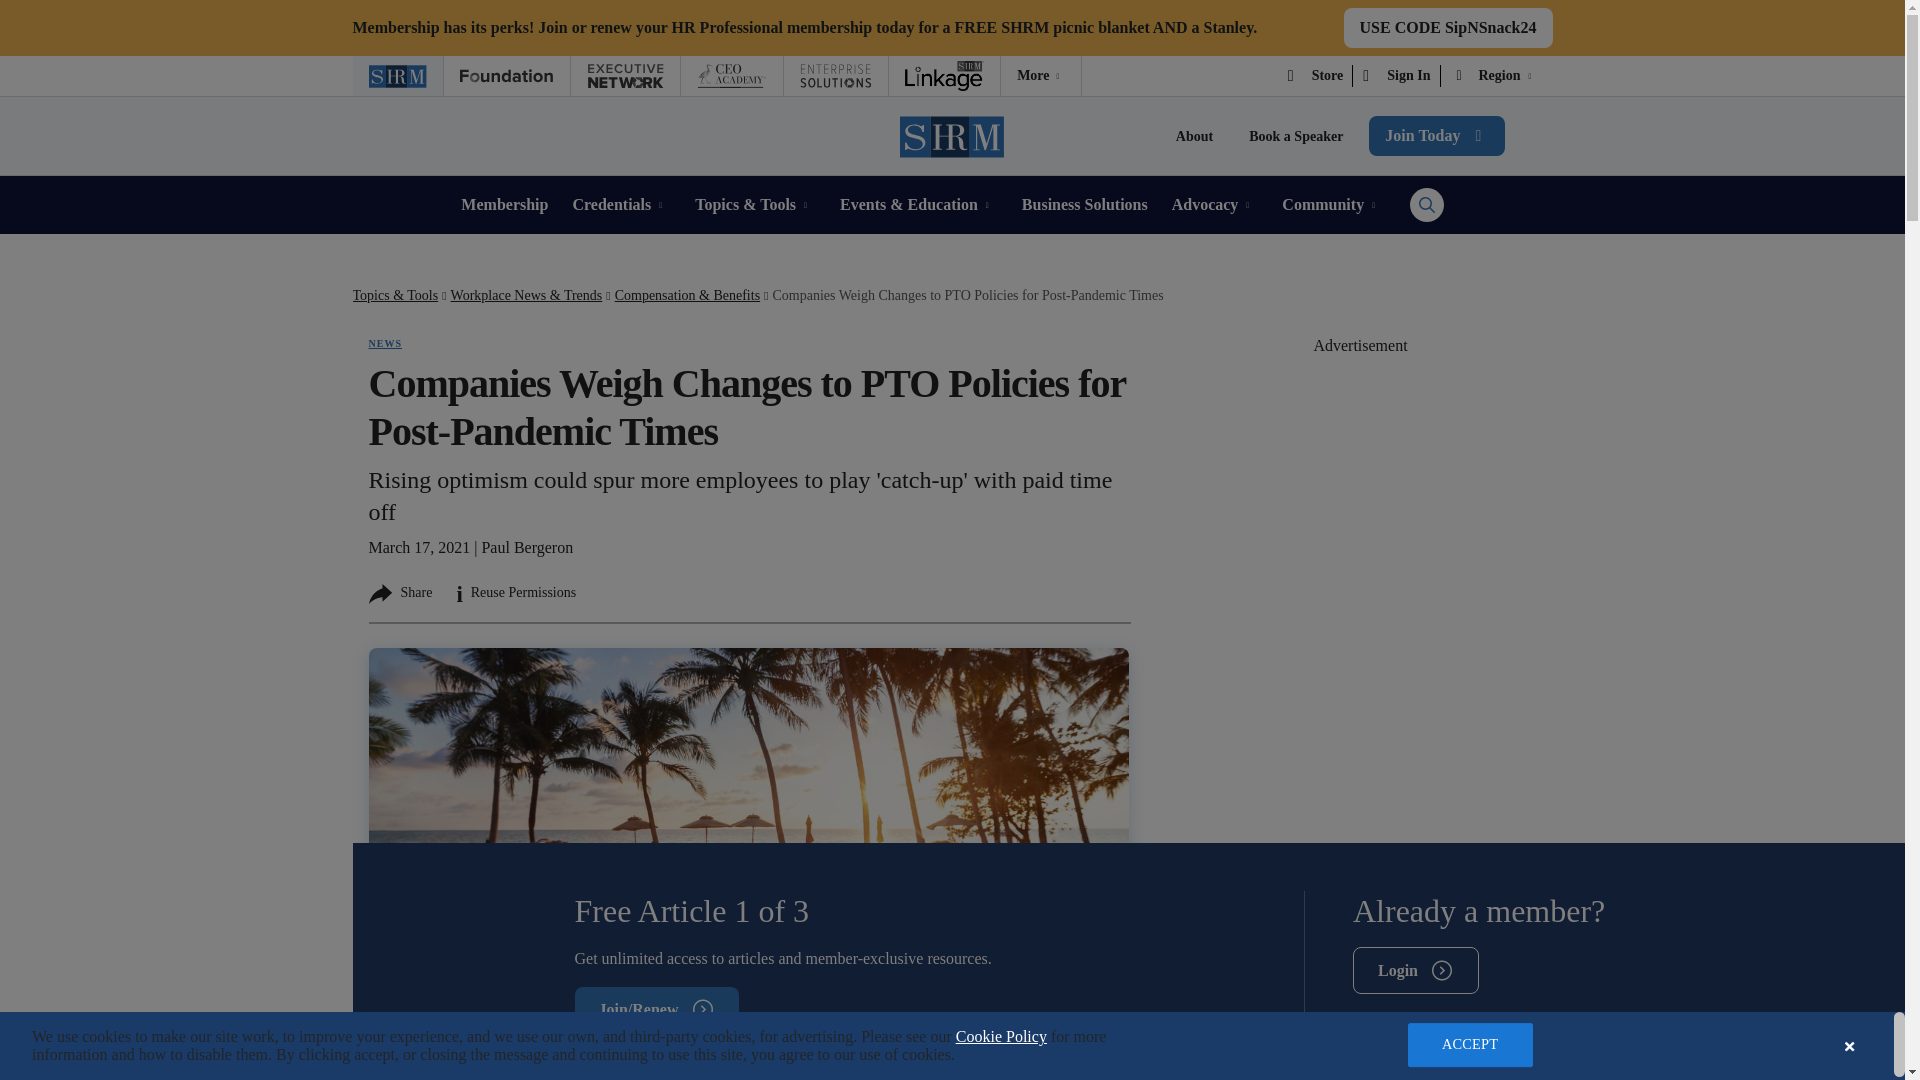  Describe the element at coordinates (1040, 76) in the screenshot. I see `logo image` at that location.